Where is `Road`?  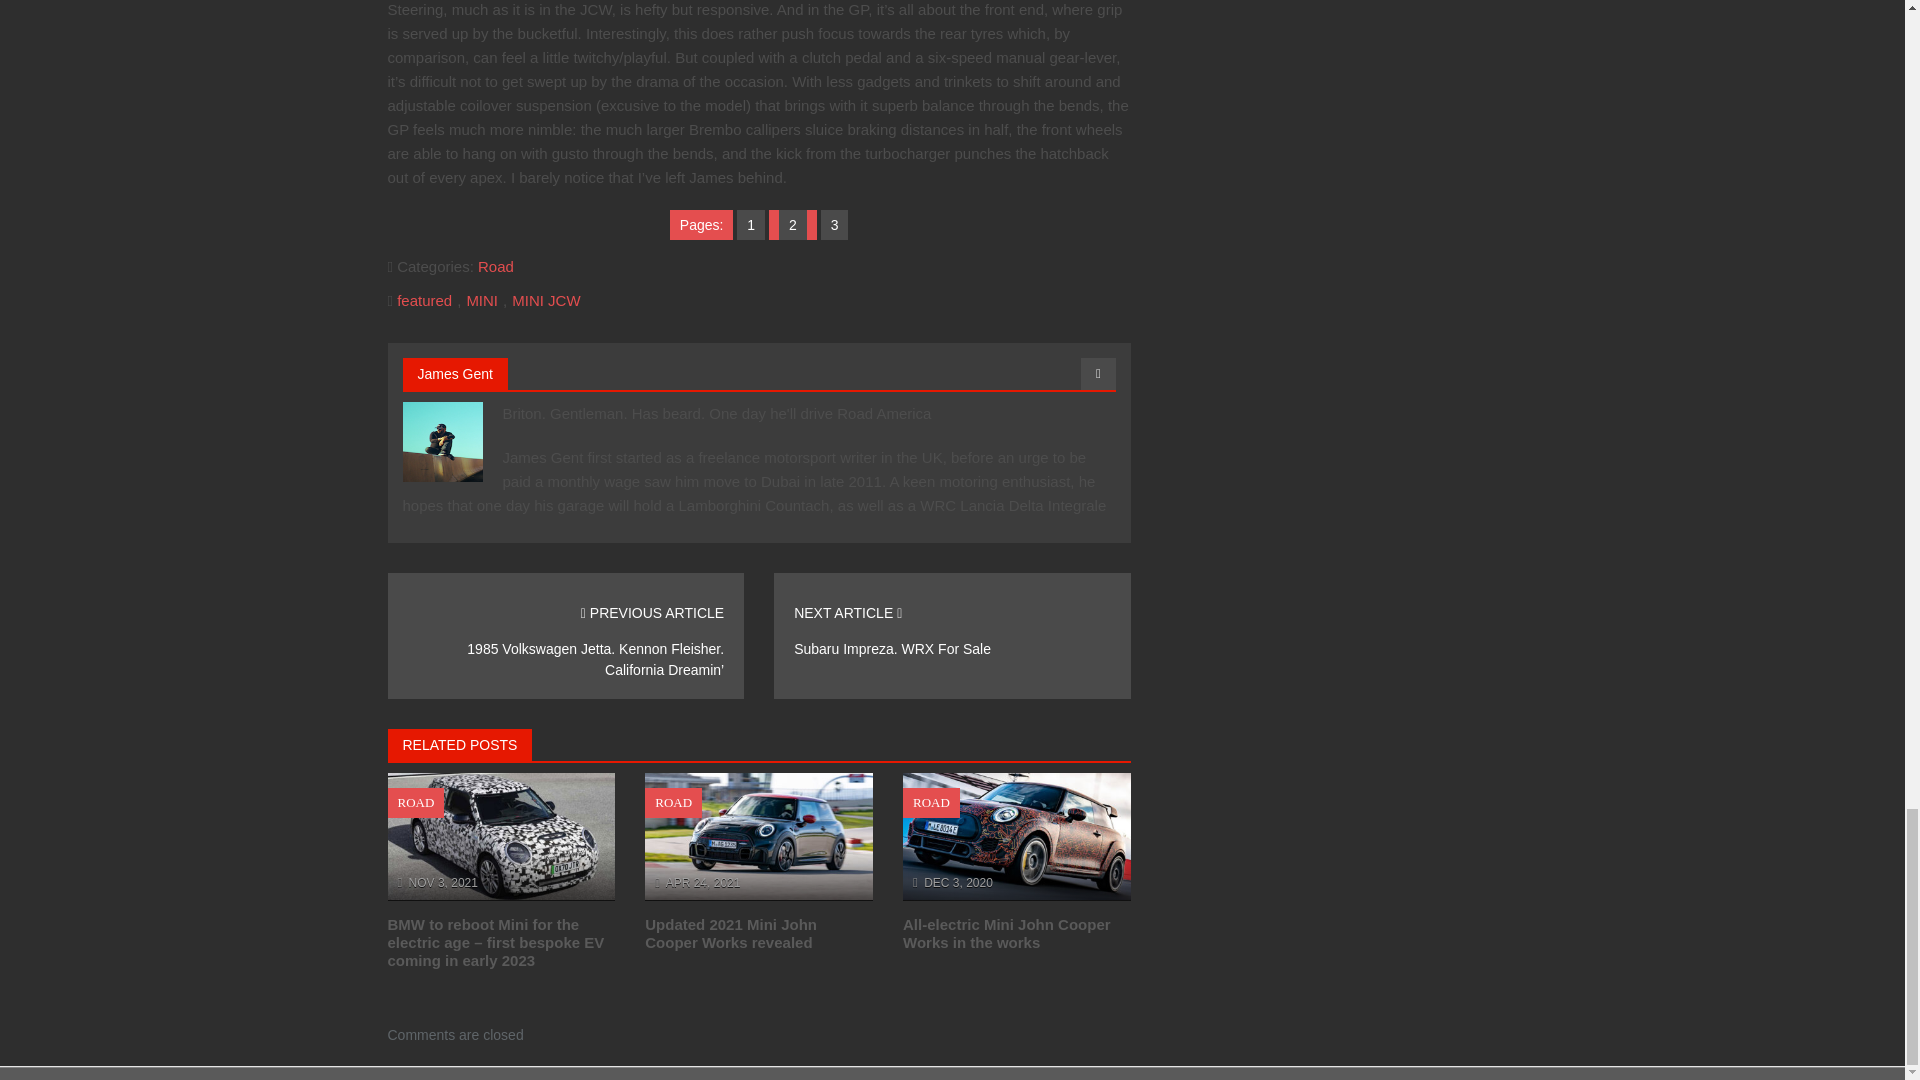
Road is located at coordinates (496, 266).